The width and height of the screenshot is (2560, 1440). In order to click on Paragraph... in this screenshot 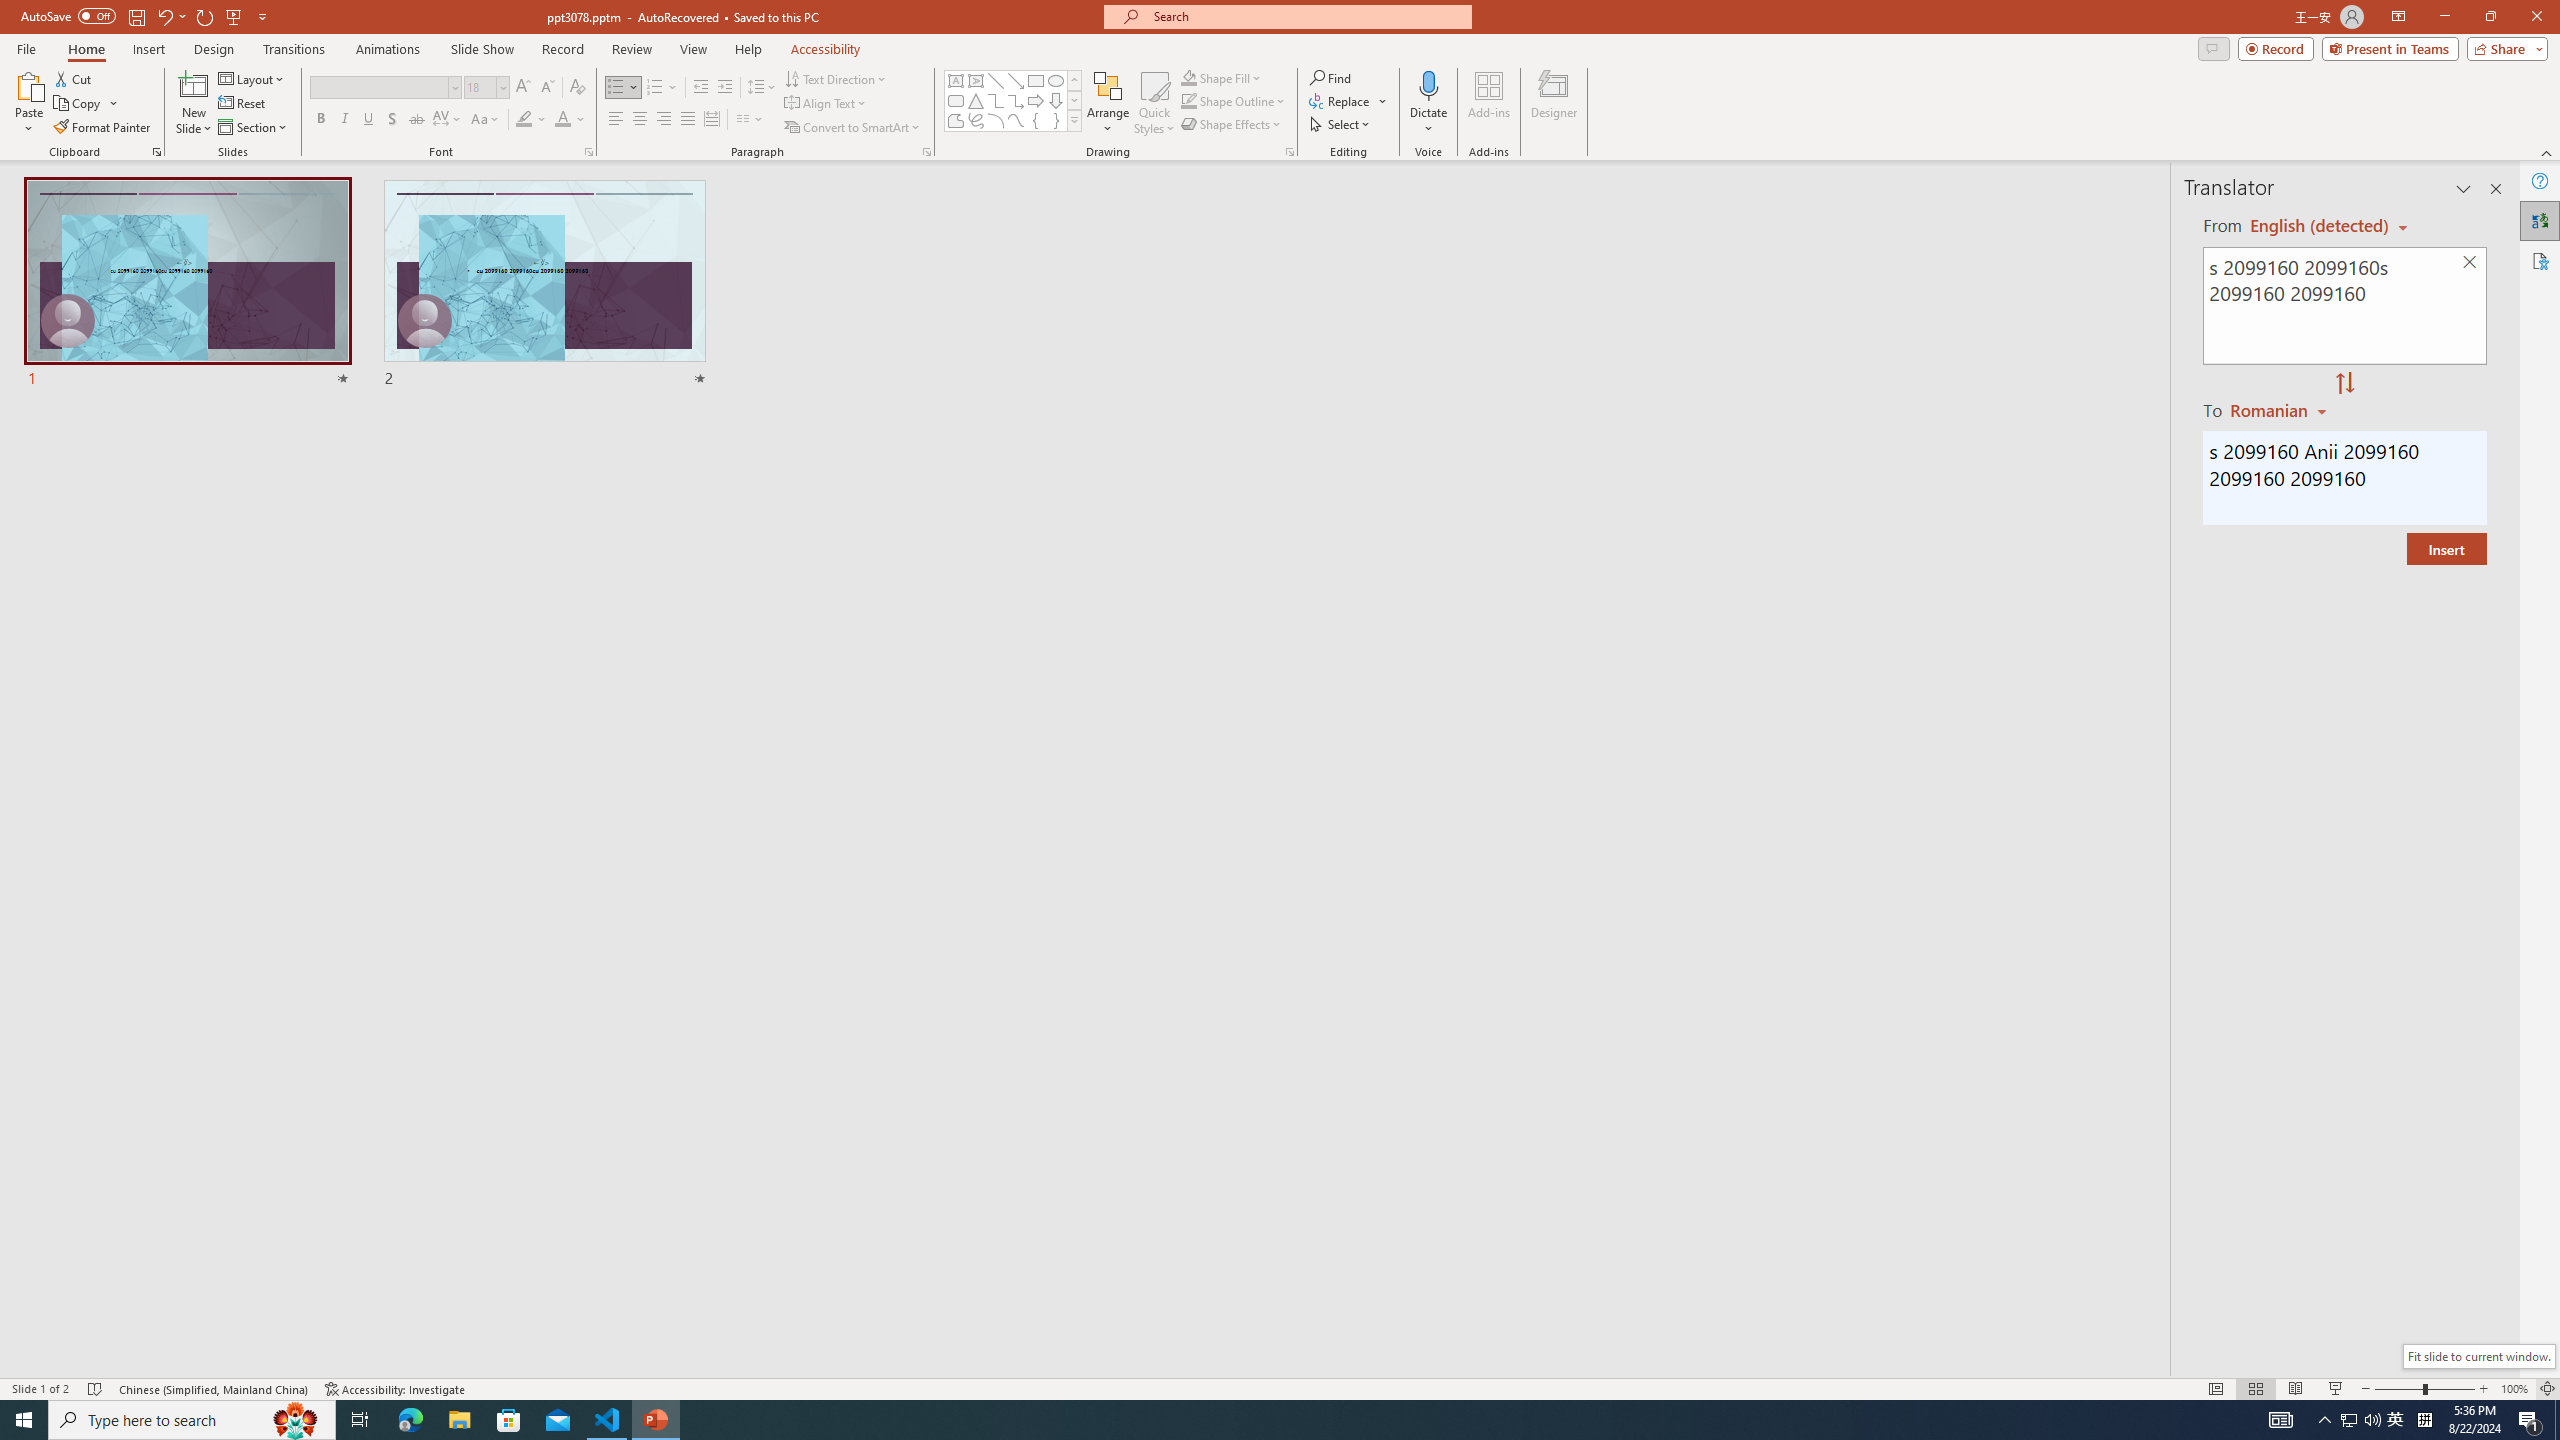, I will do `click(926, 152)`.